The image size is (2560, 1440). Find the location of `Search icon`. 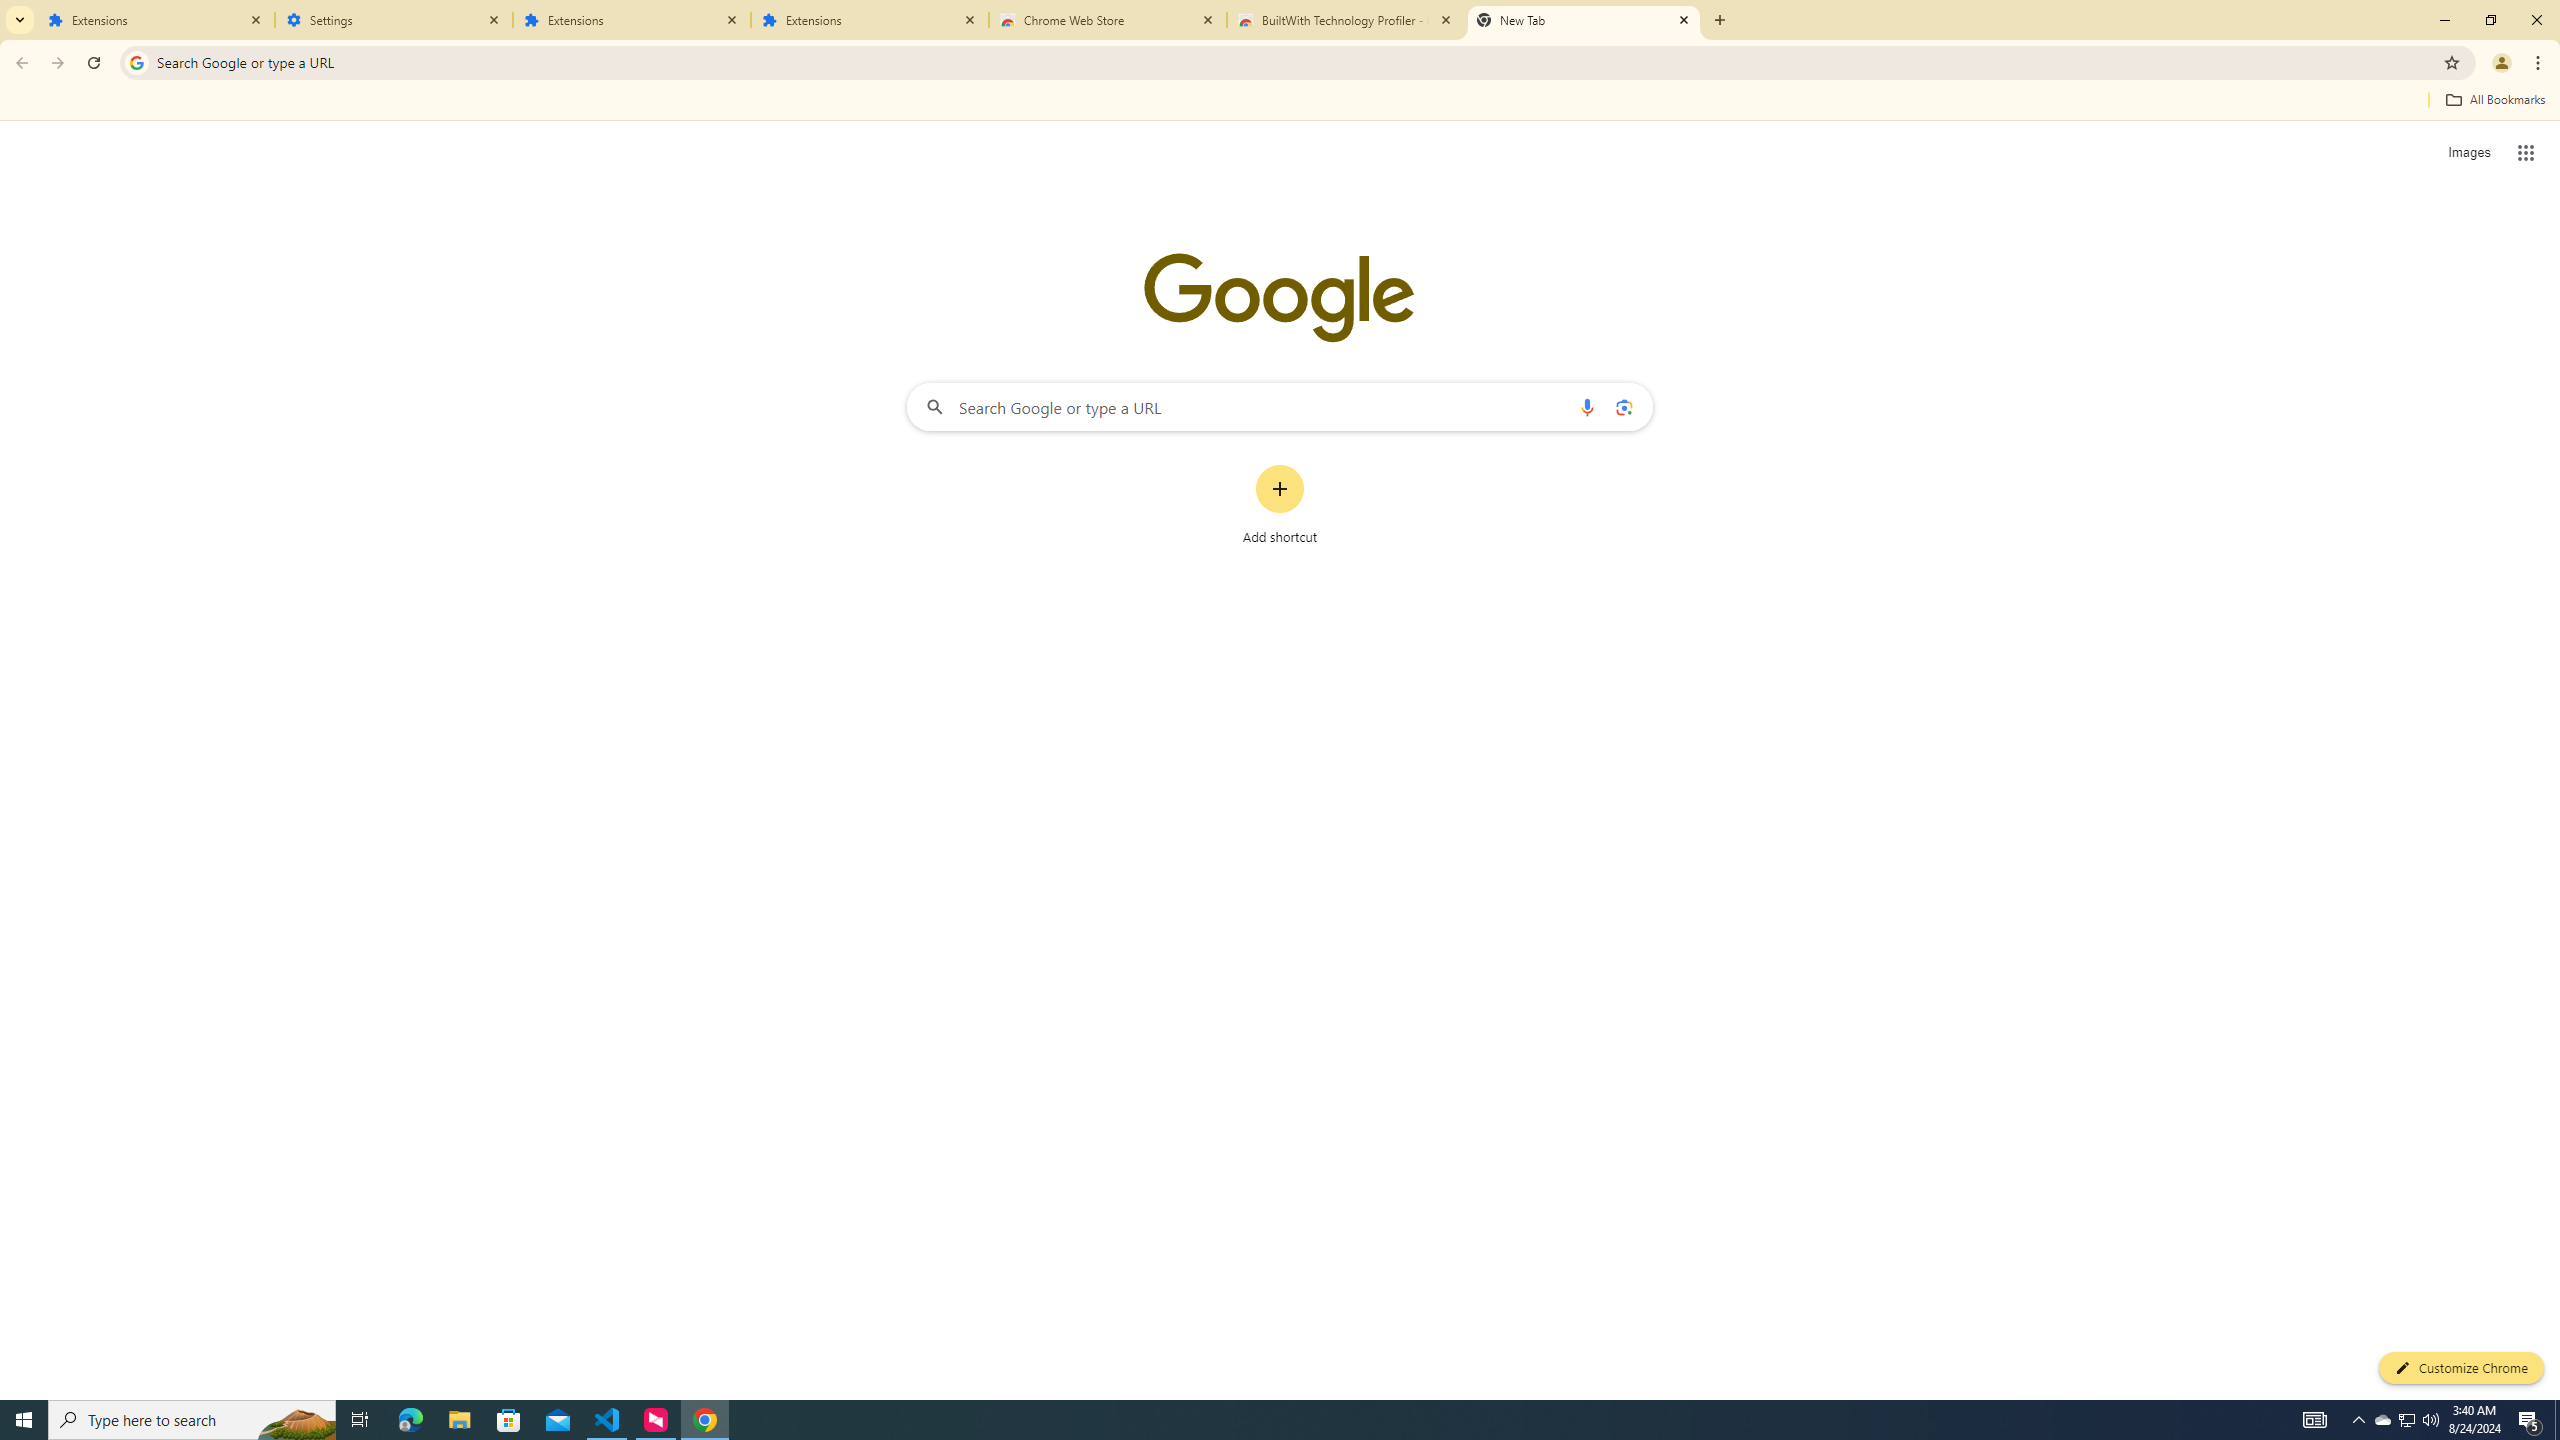

Search icon is located at coordinates (136, 62).